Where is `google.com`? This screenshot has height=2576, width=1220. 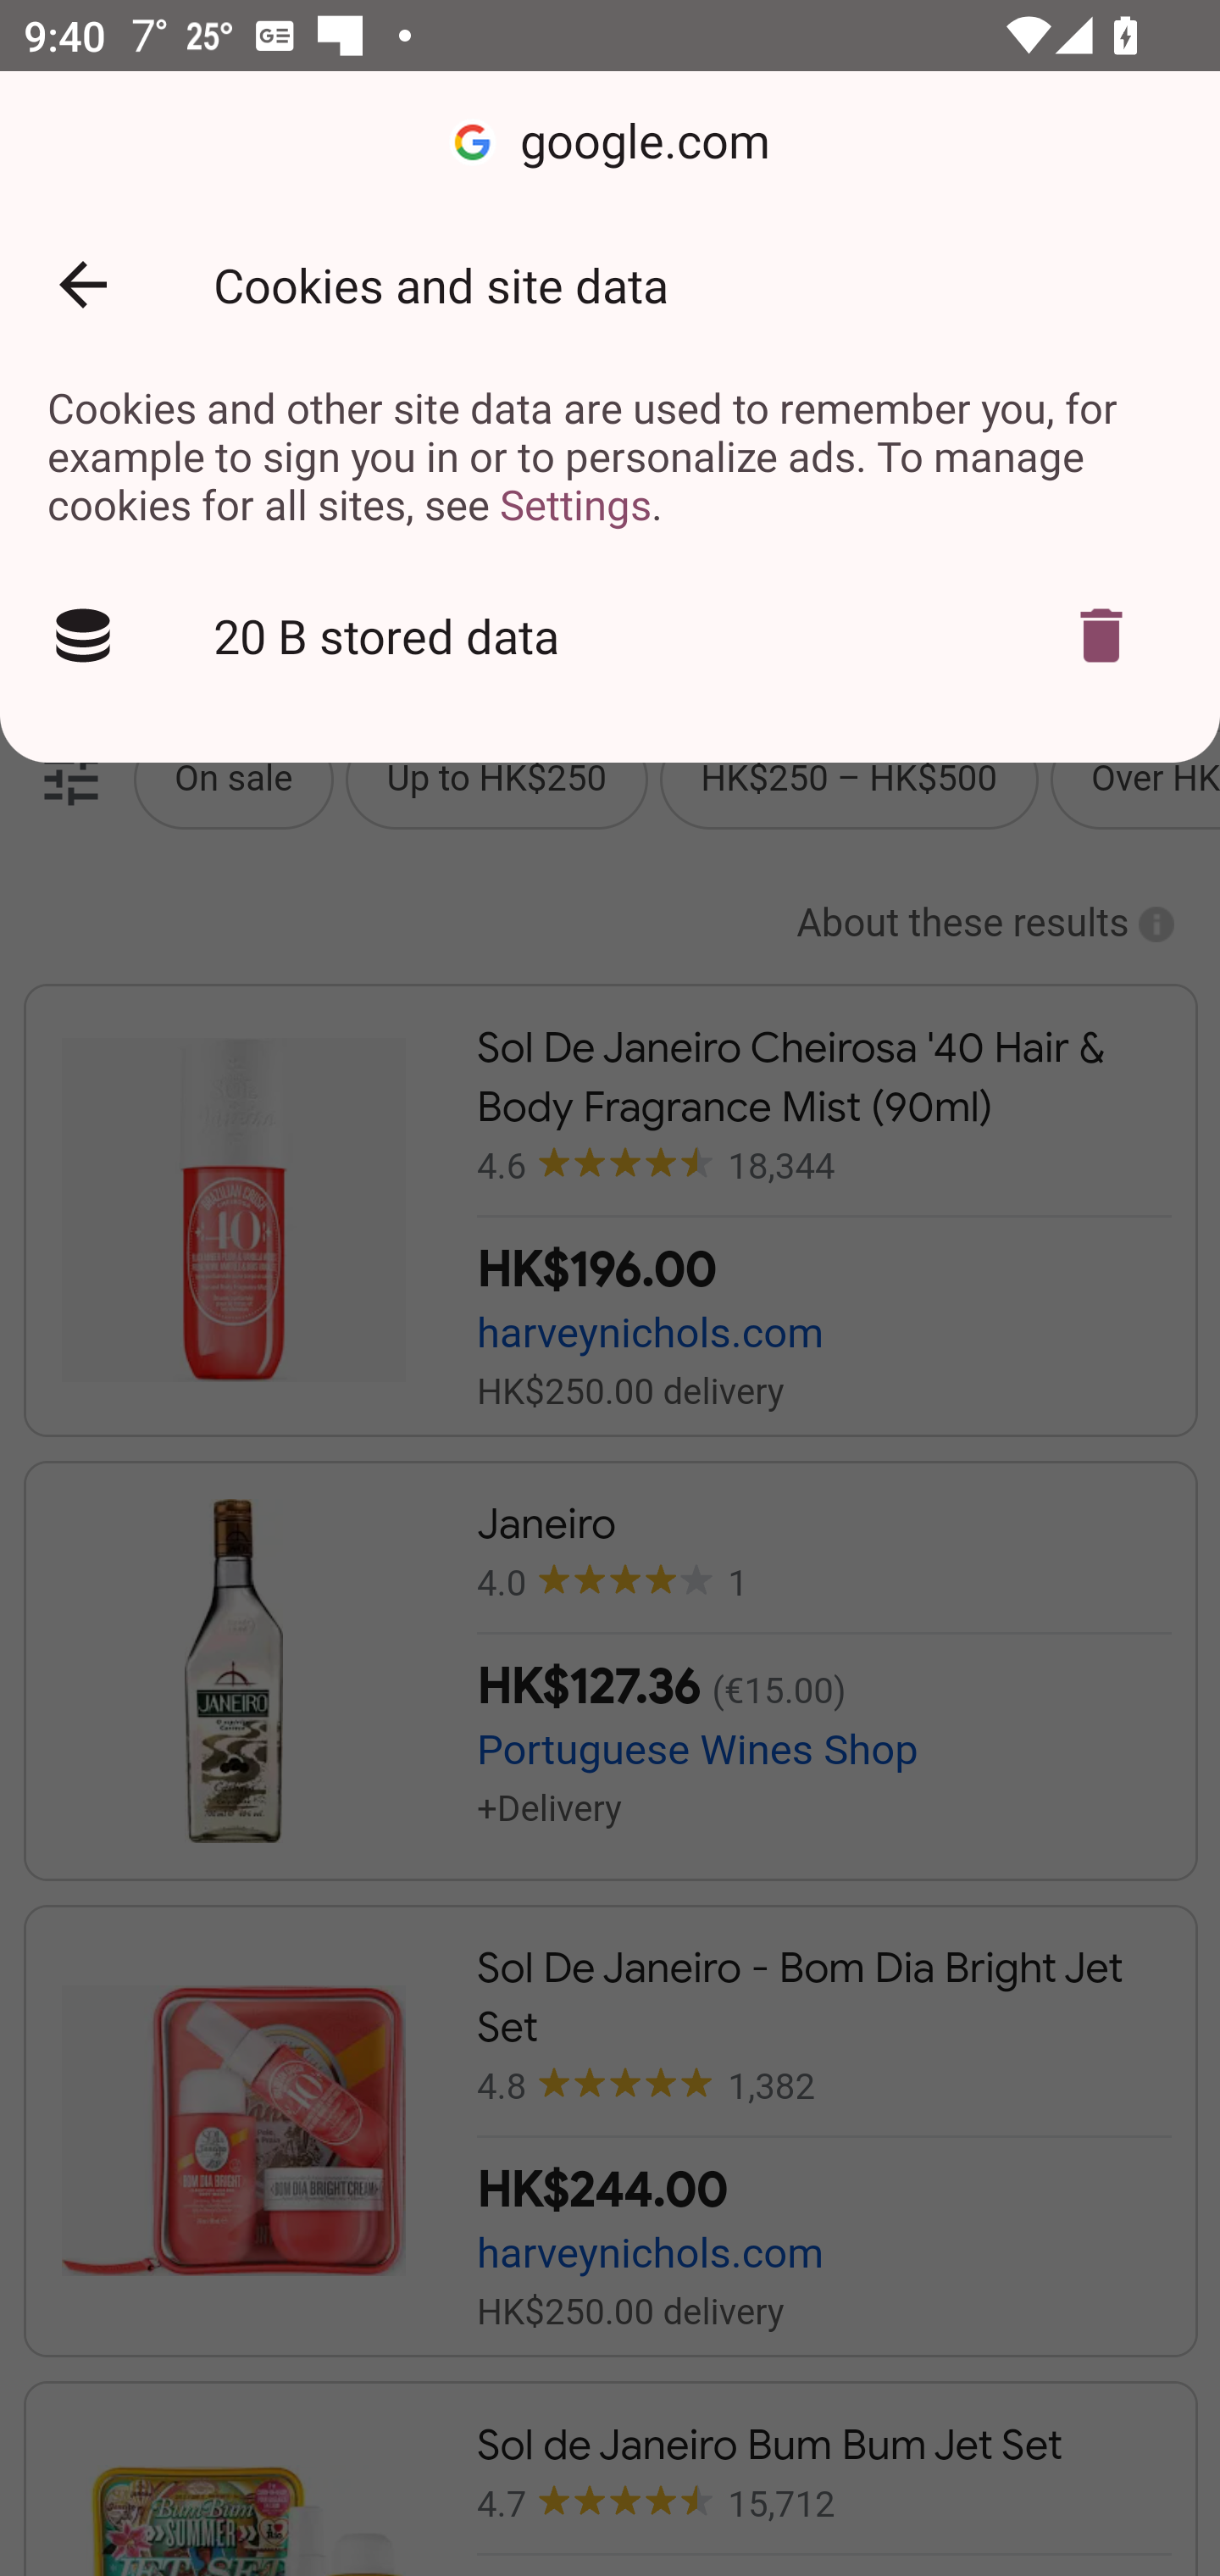
google.com is located at coordinates (610, 142).